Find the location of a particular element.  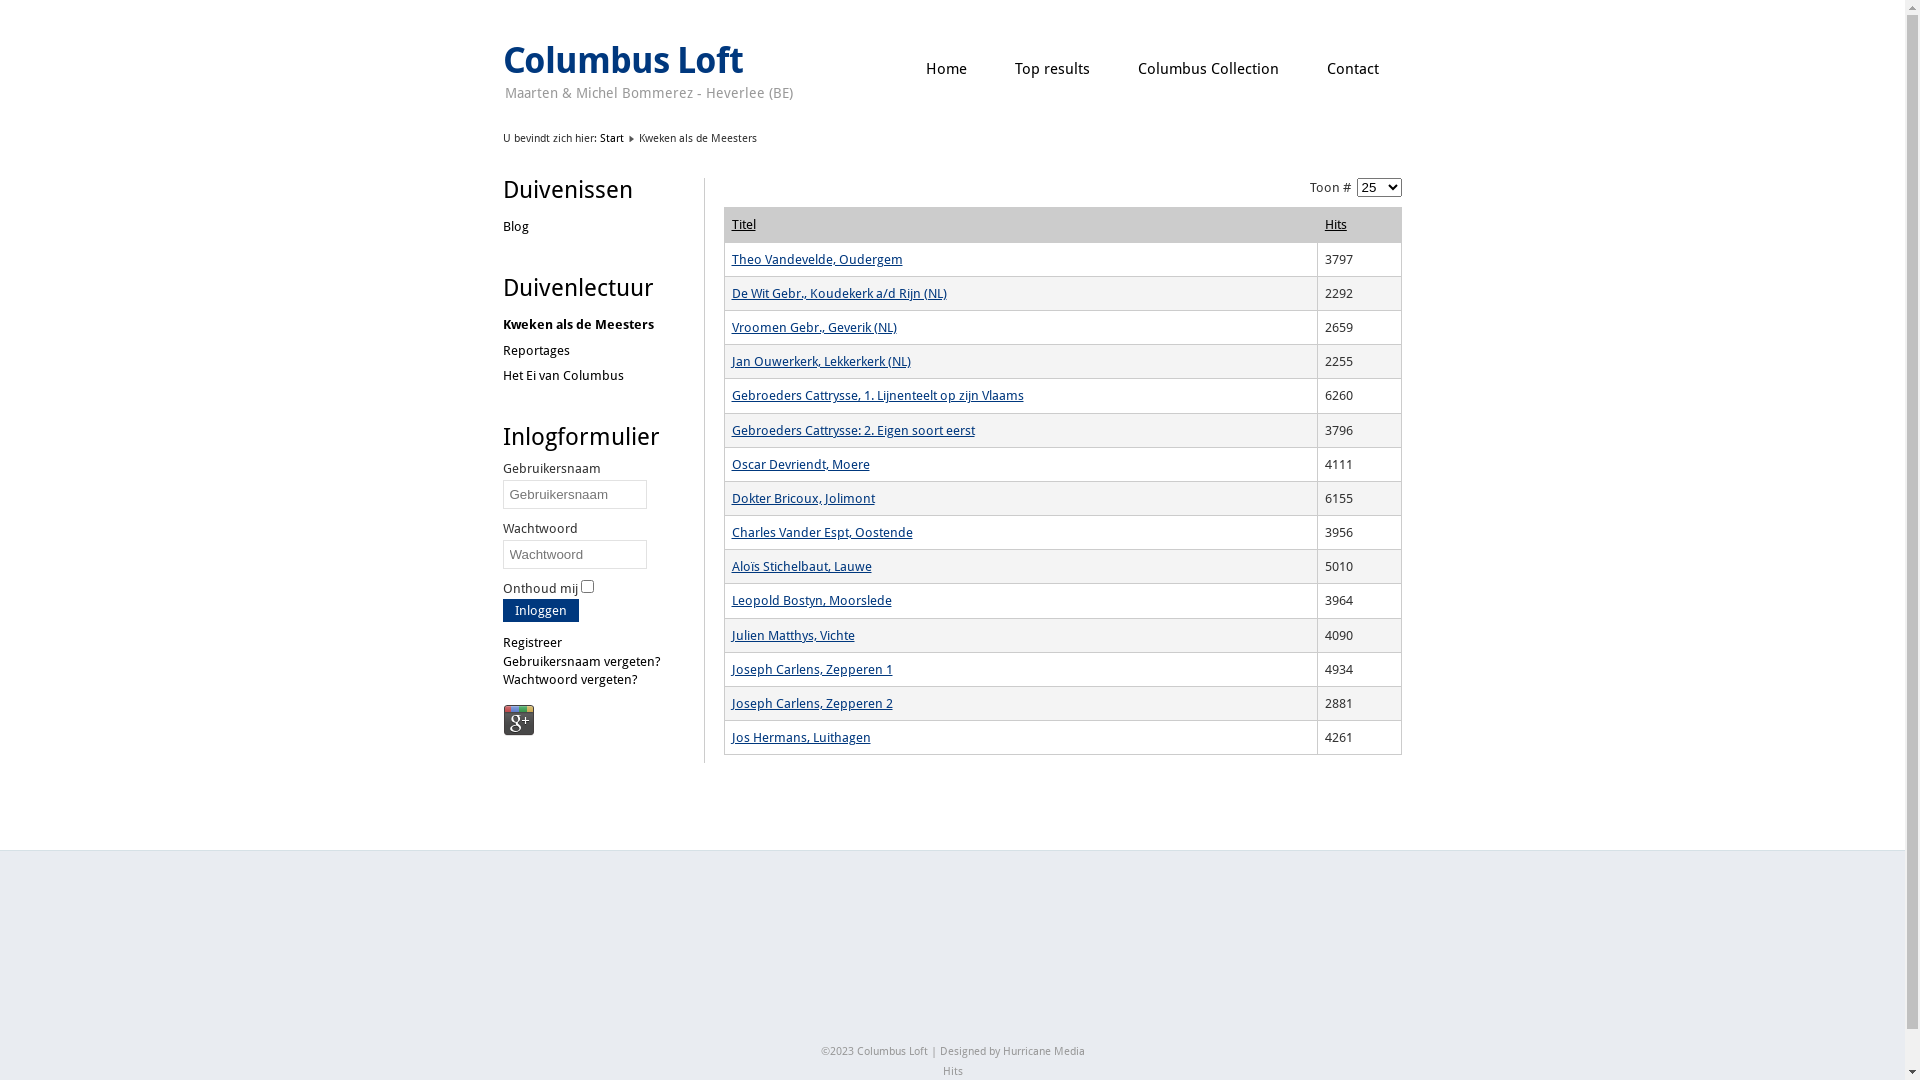

Charles Vander Espt, Oostende is located at coordinates (822, 532).